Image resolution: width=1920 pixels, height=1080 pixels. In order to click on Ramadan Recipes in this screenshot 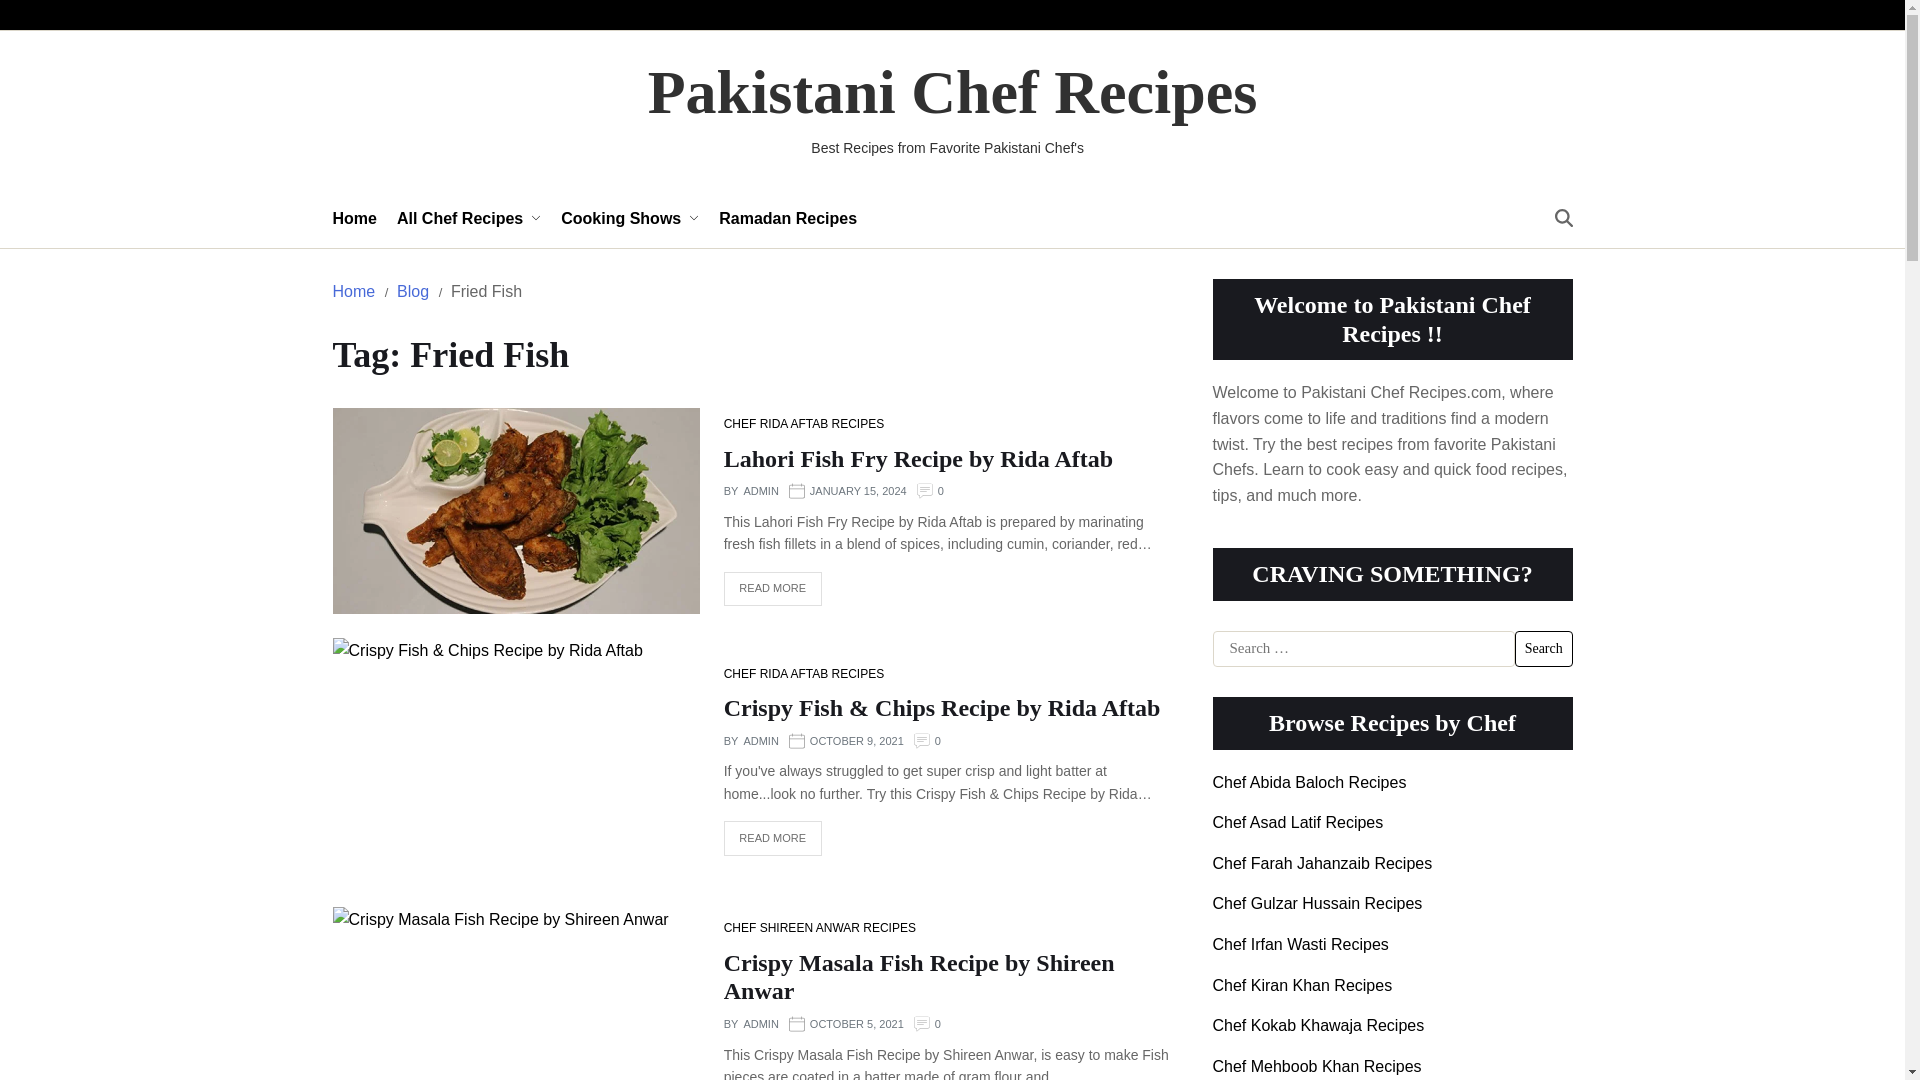, I will do `click(787, 218)`.